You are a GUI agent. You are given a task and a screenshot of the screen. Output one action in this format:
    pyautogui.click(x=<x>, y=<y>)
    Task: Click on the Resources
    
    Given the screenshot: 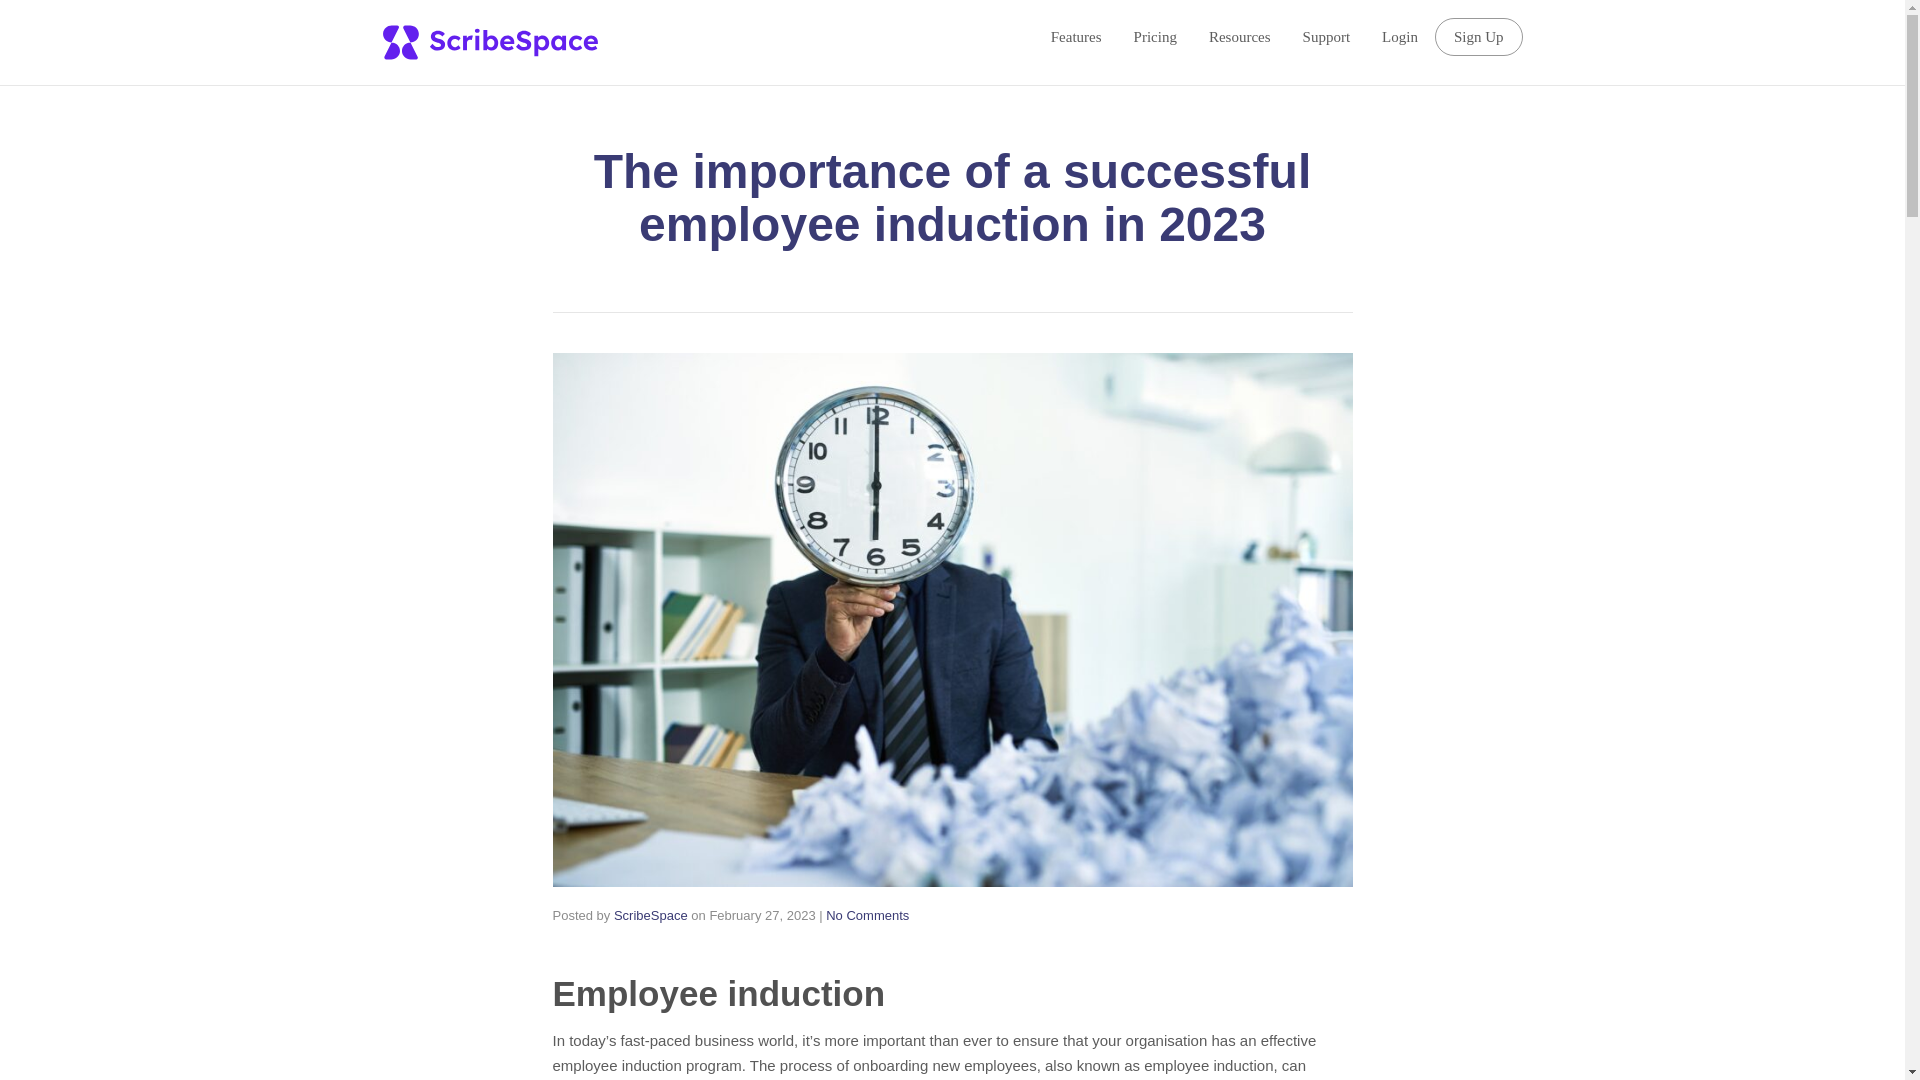 What is the action you would take?
    pyautogui.click(x=1240, y=36)
    